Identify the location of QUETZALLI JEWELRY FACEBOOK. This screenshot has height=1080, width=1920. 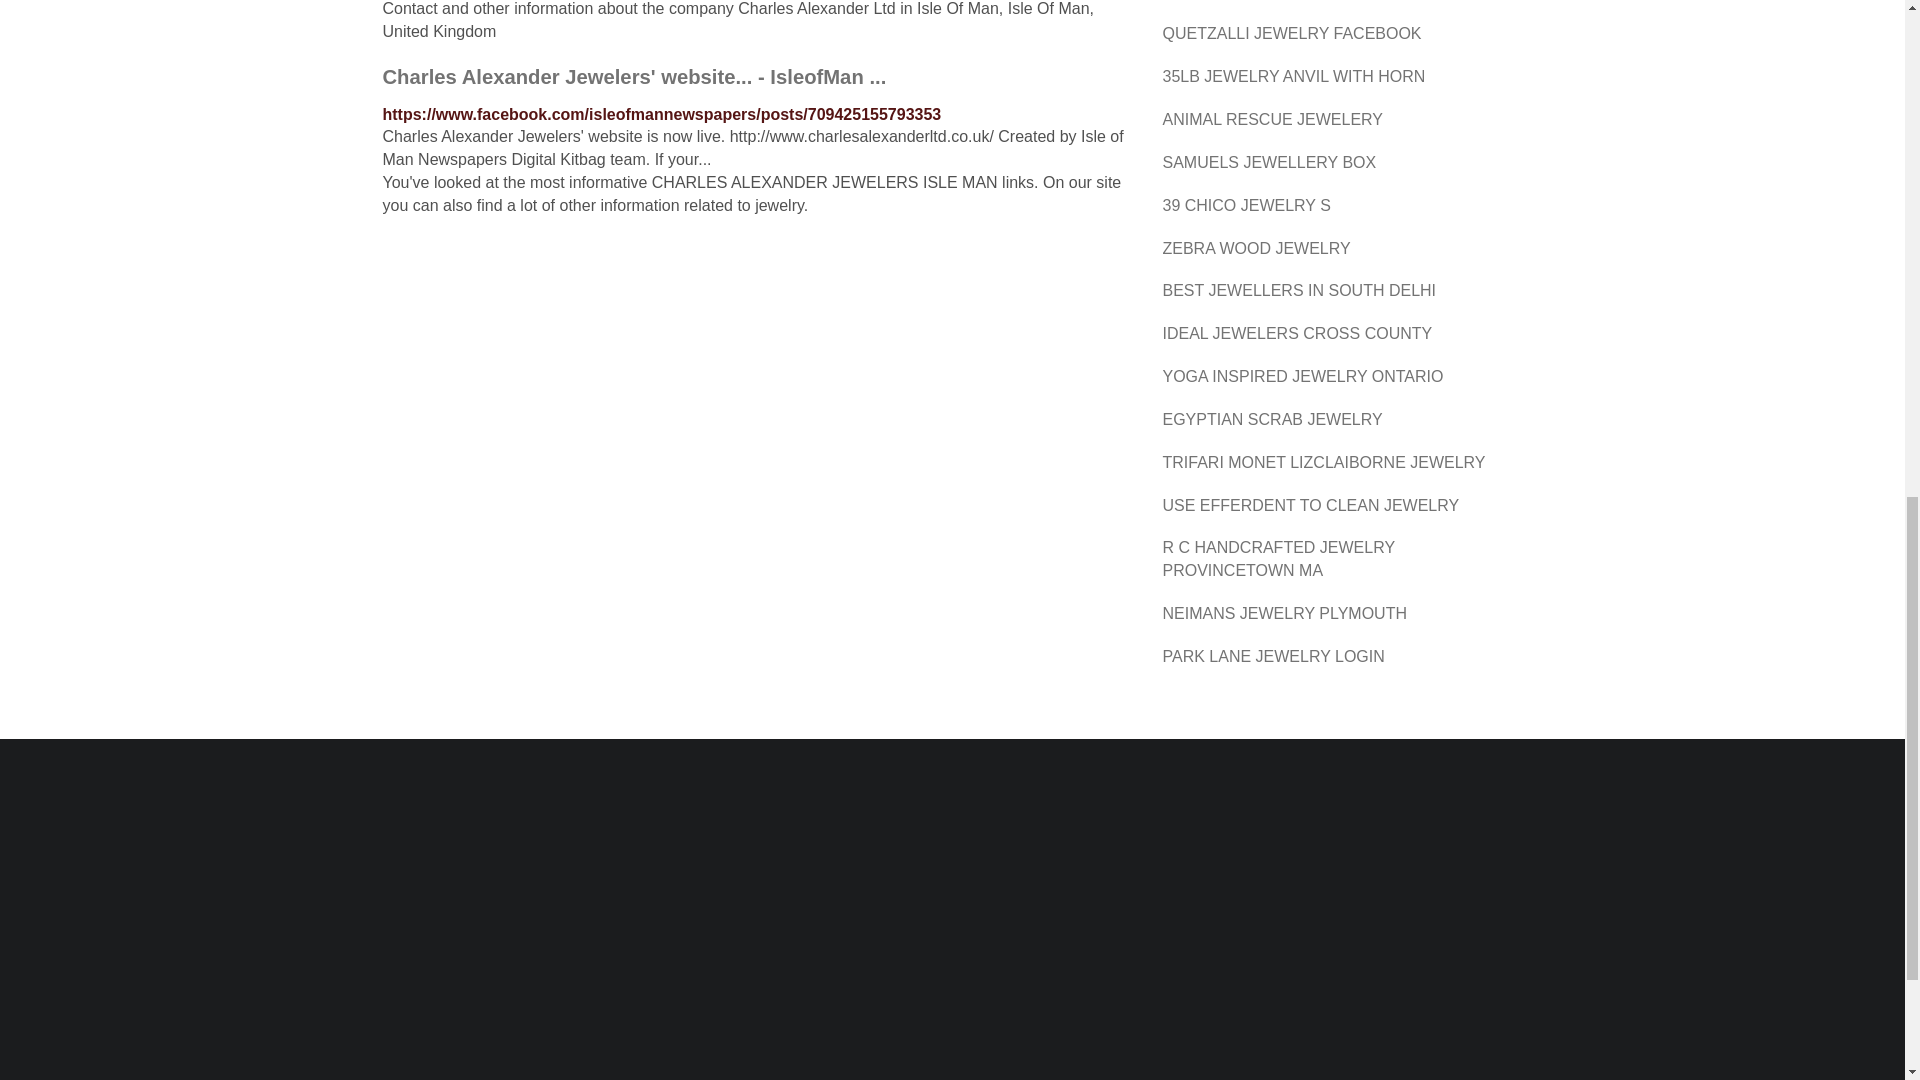
(1290, 33).